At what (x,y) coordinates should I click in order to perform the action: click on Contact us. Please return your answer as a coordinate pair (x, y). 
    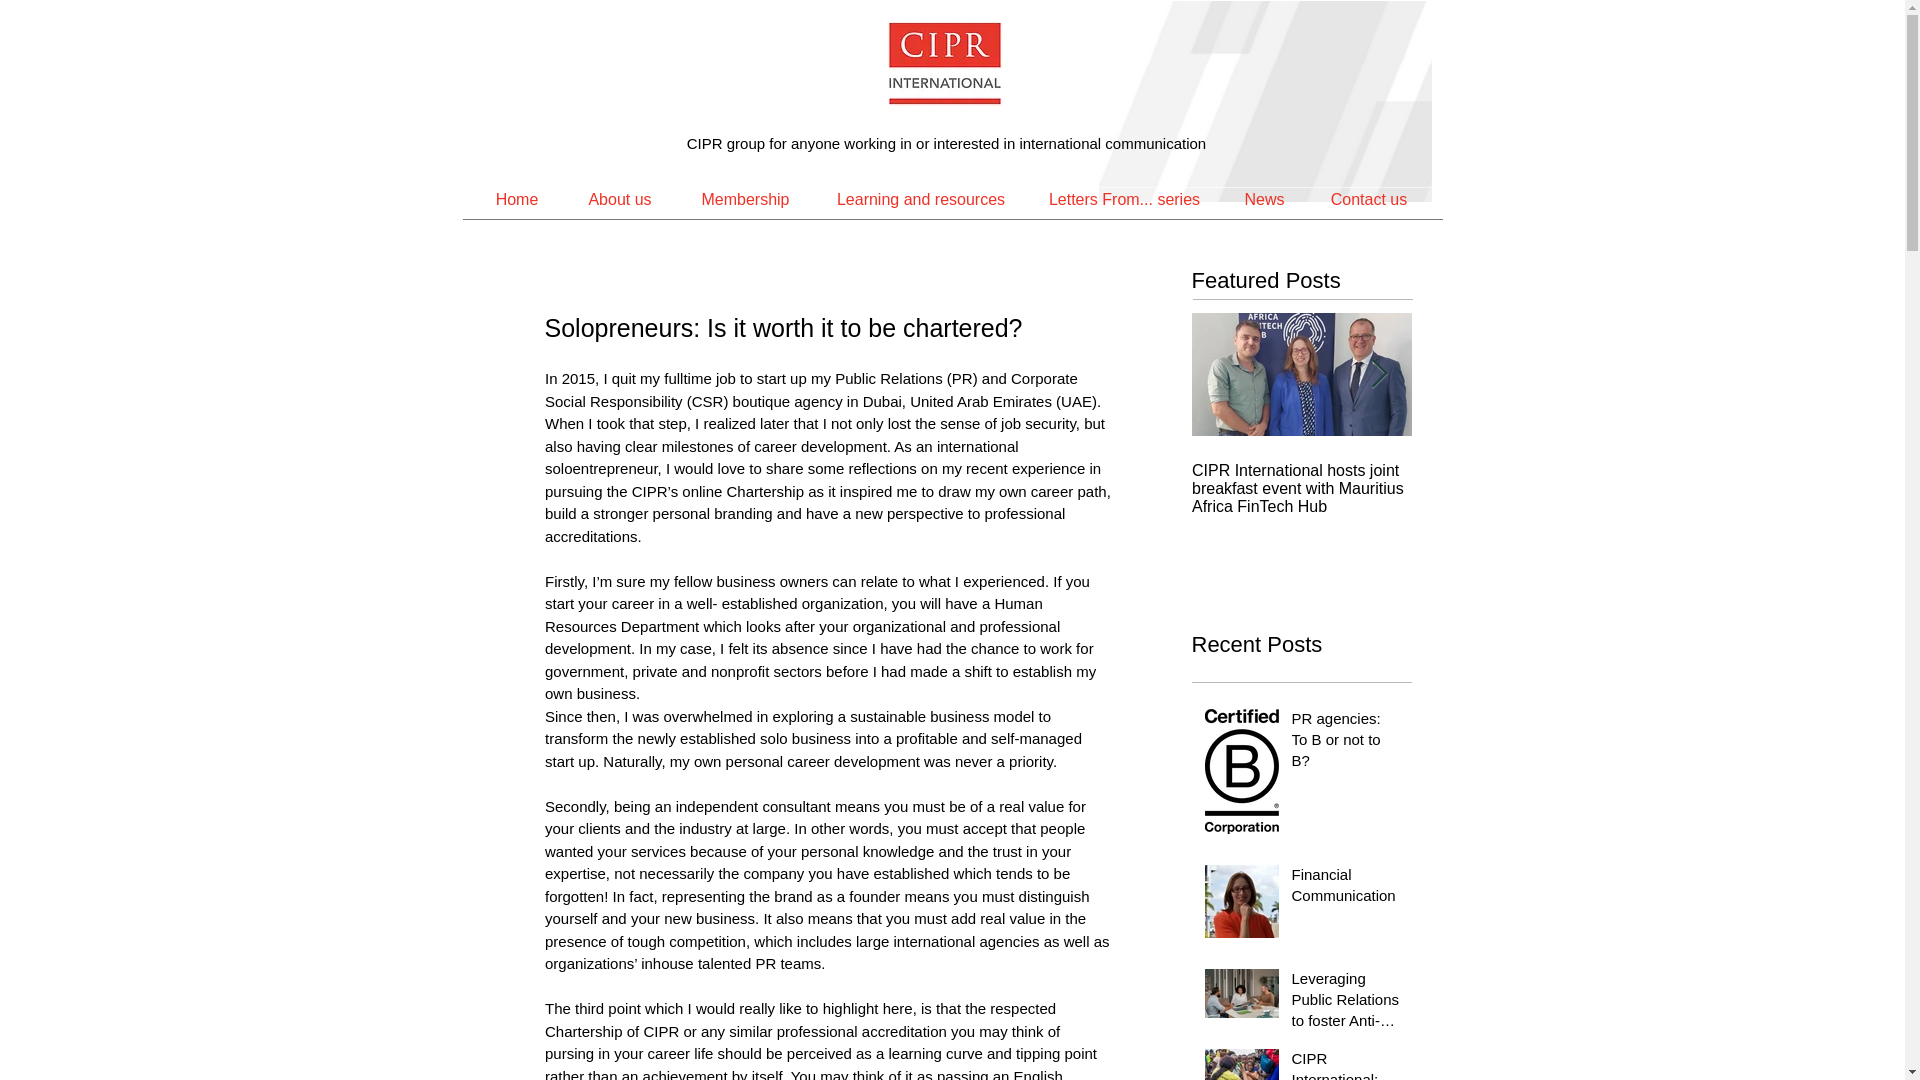
    Looking at the image, I should click on (1368, 199).